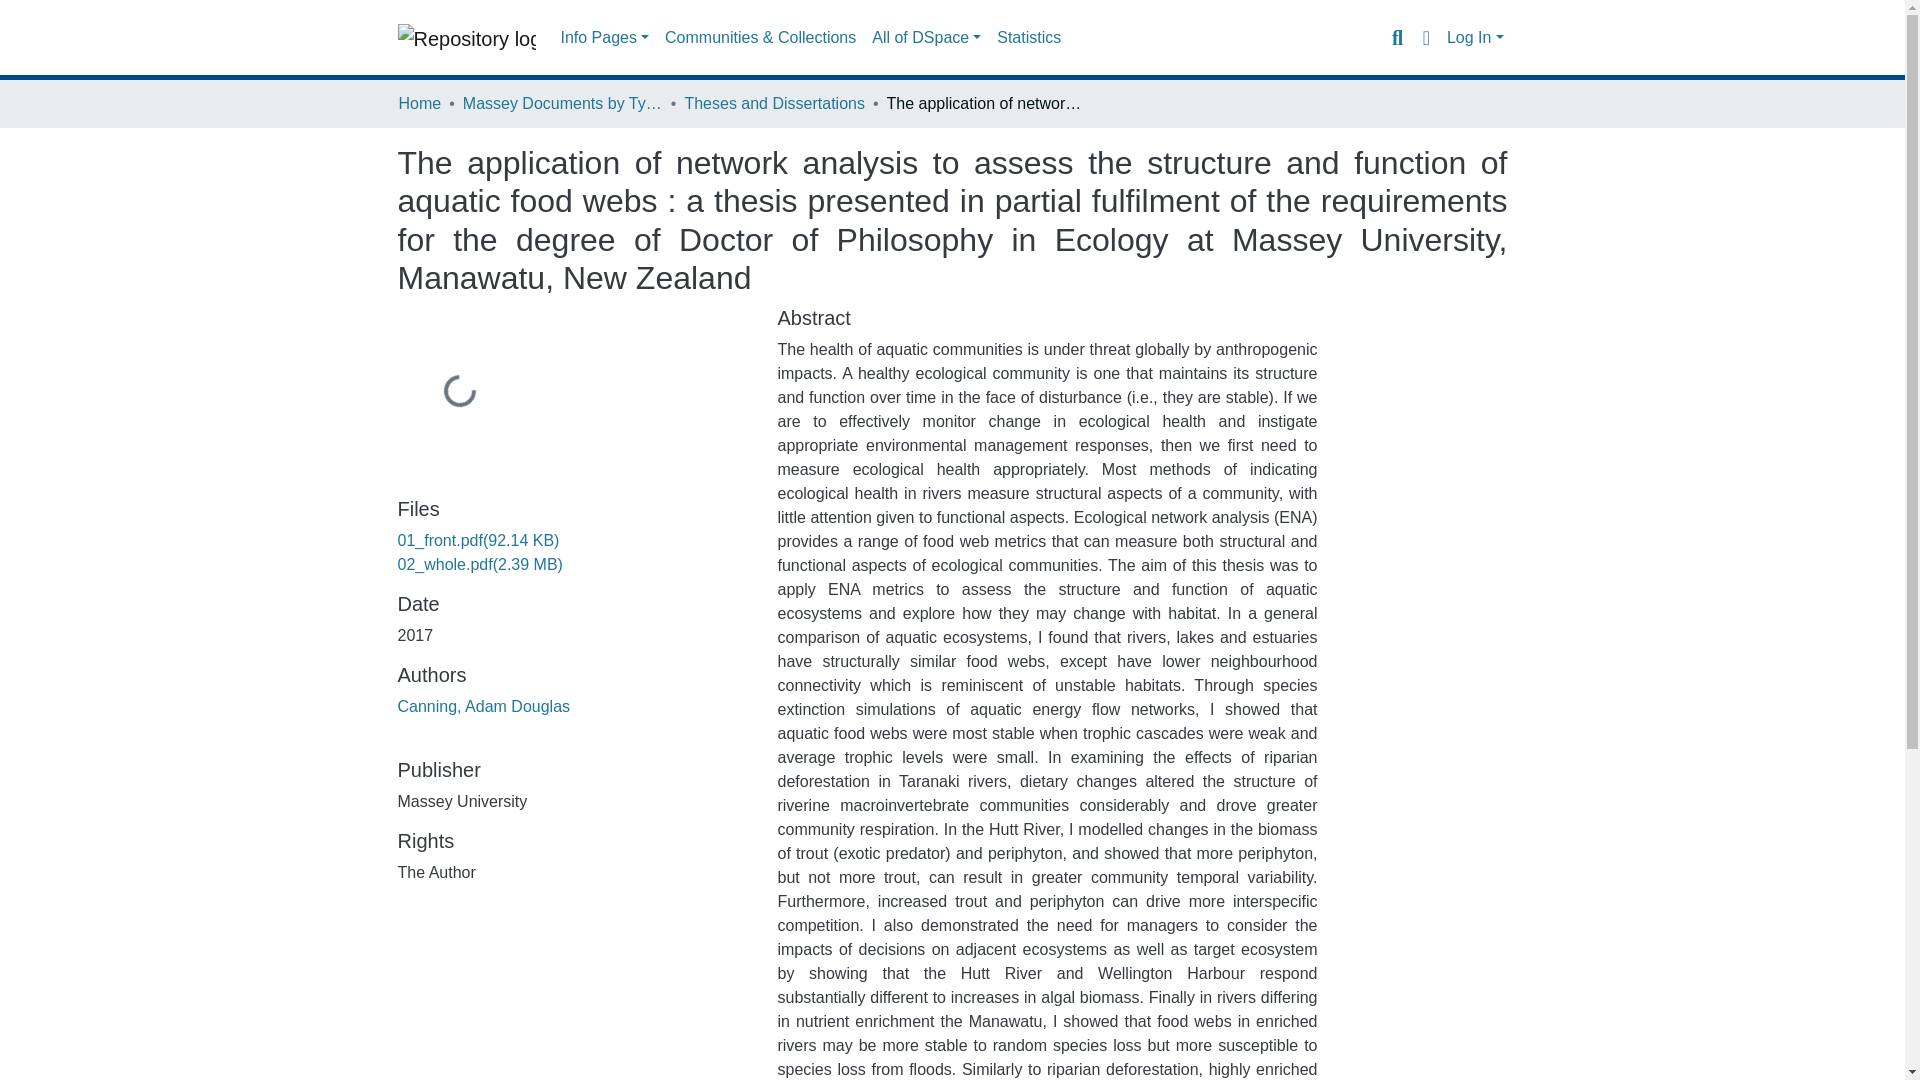 Image resolution: width=1920 pixels, height=1080 pixels. I want to click on Log In, so click(1475, 38).